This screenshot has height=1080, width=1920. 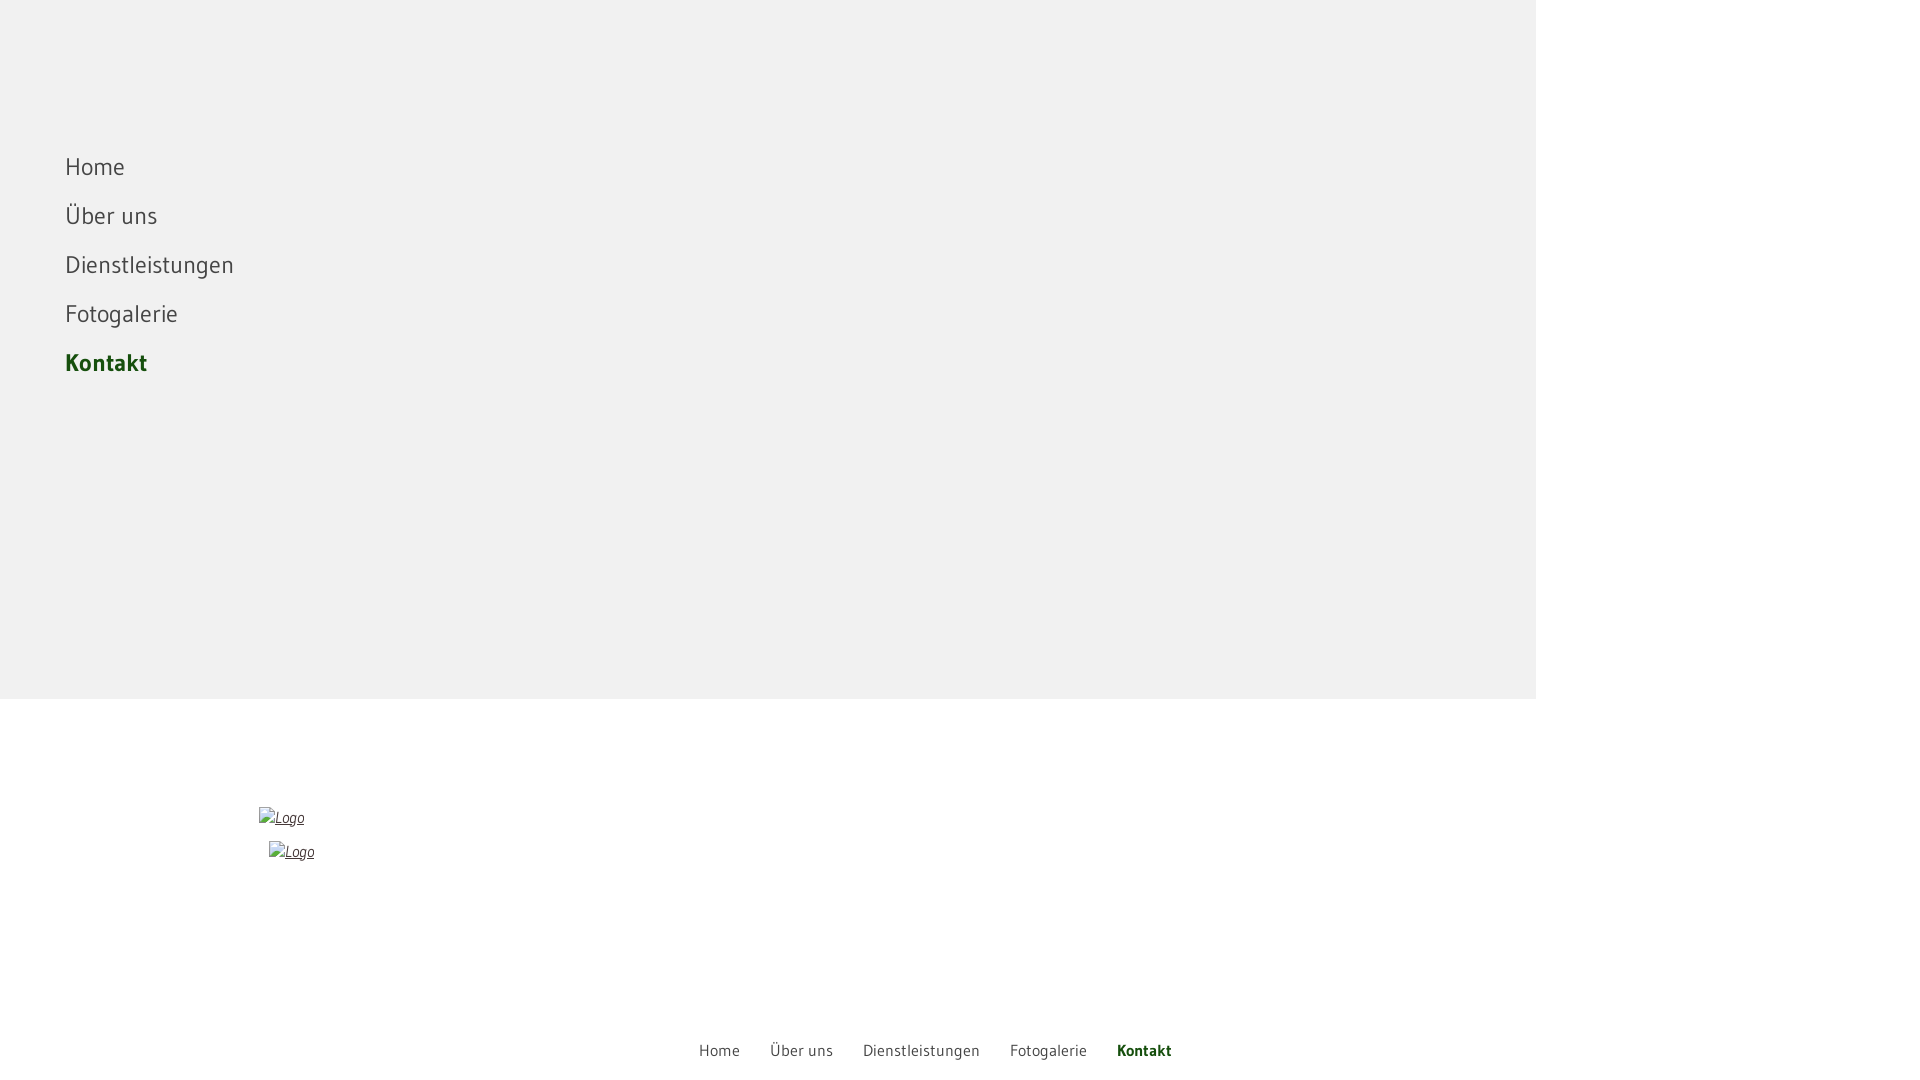 What do you see at coordinates (625, 362) in the screenshot?
I see `Kontakt` at bounding box center [625, 362].